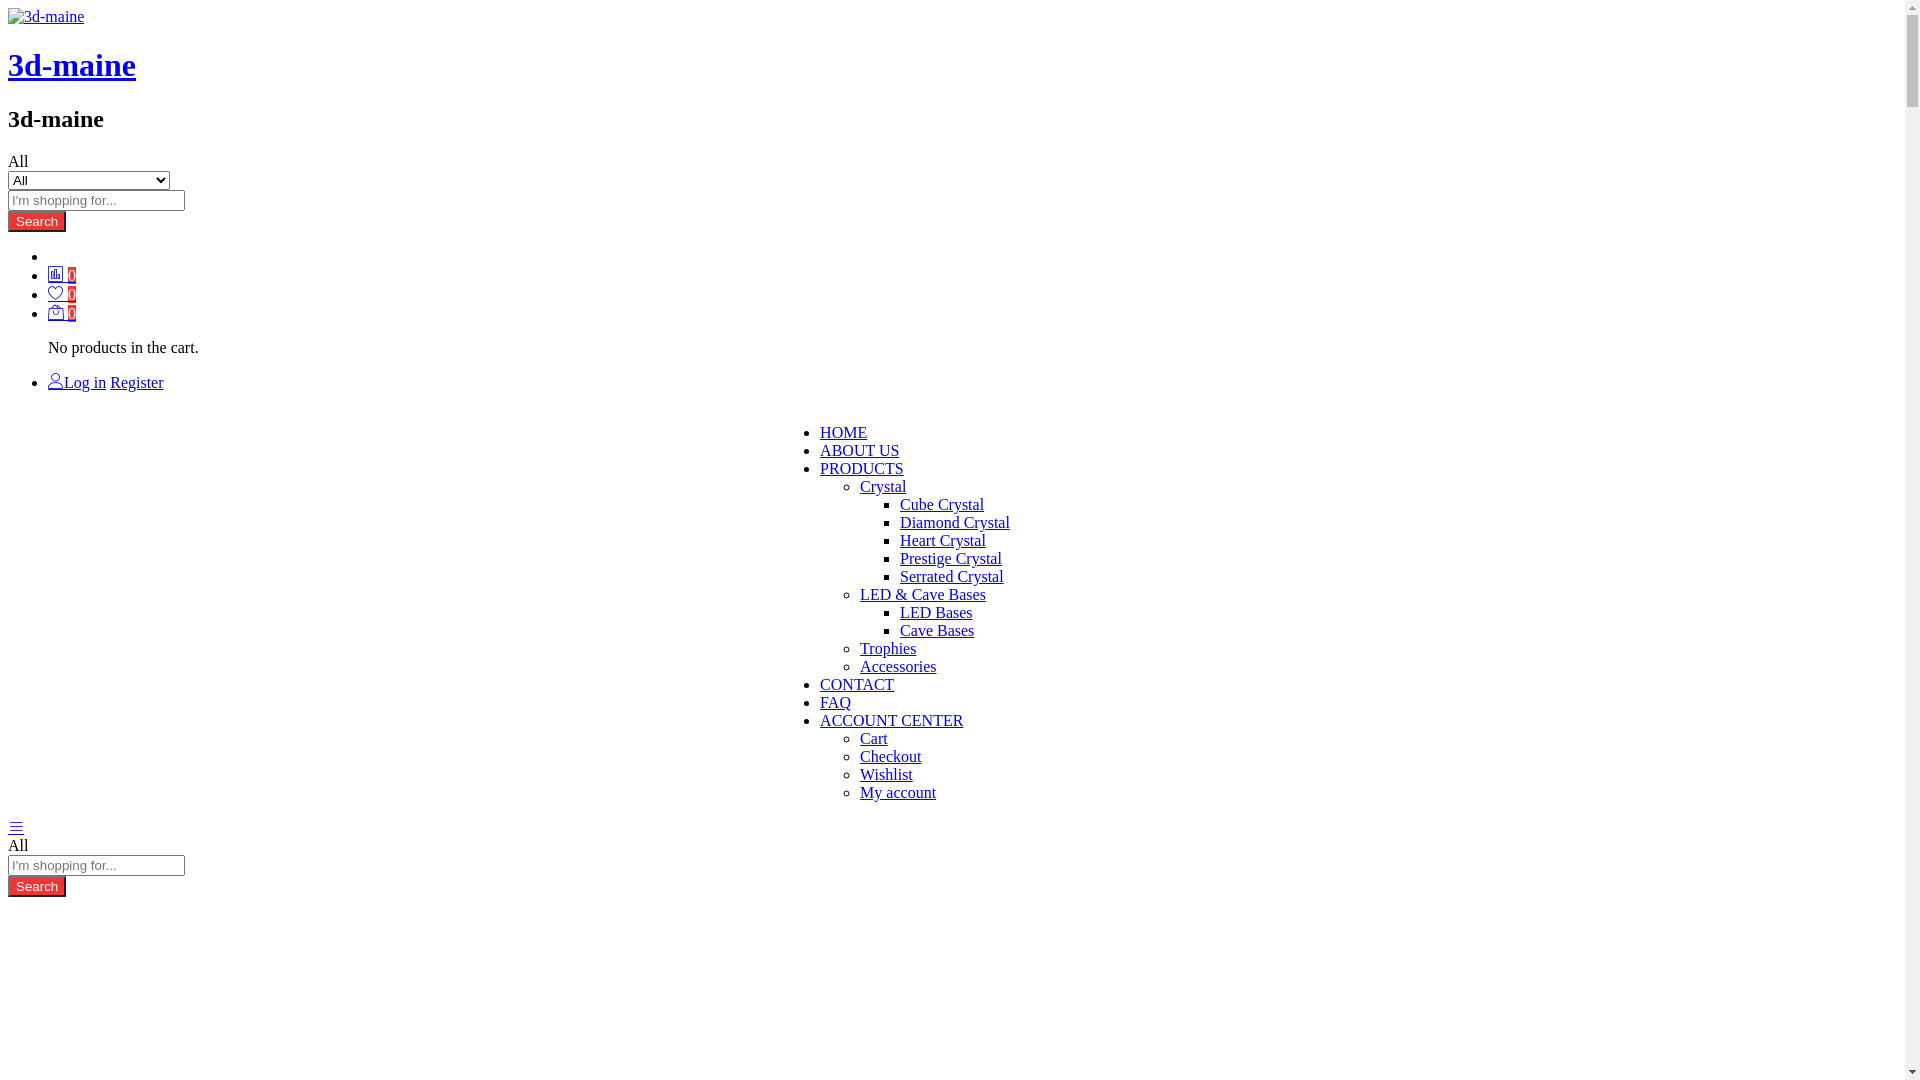  I want to click on Checkout, so click(890, 756).